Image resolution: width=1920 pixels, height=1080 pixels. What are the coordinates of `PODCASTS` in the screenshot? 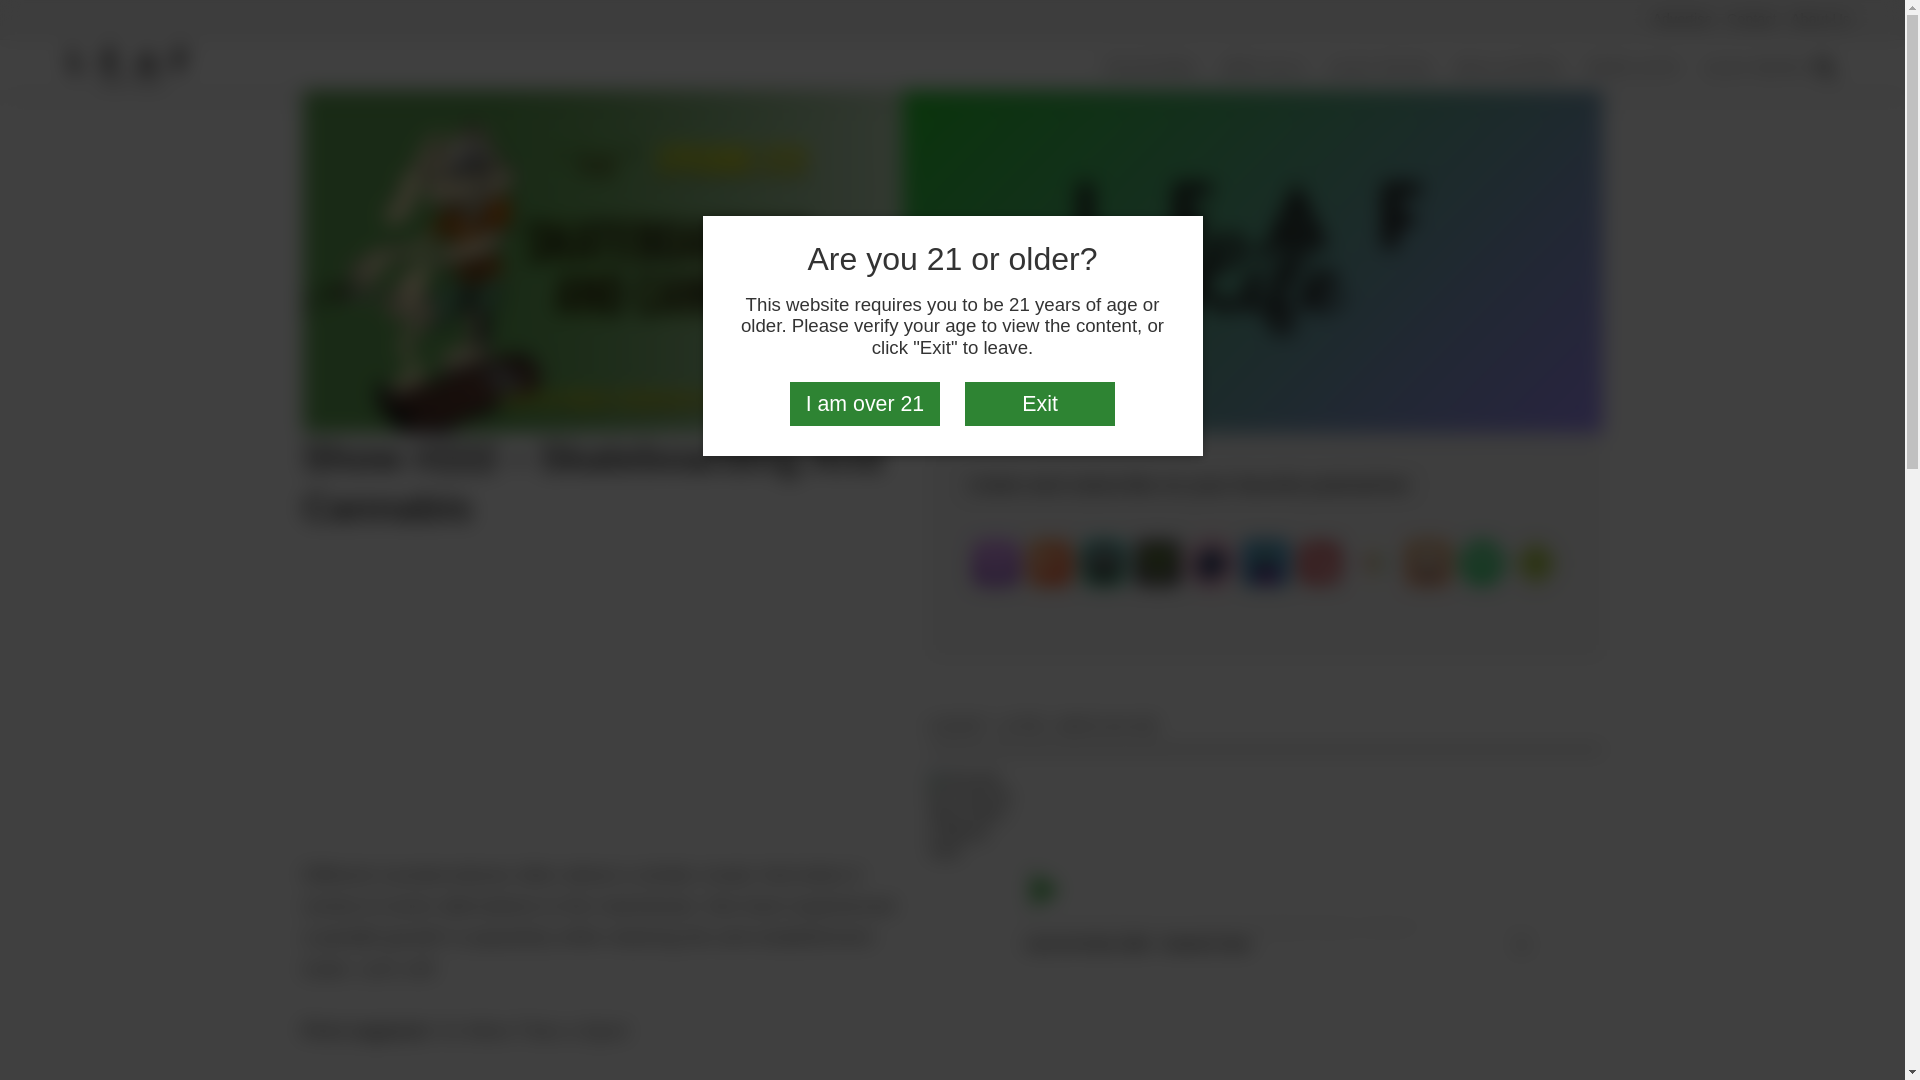 It's located at (1633, 68).